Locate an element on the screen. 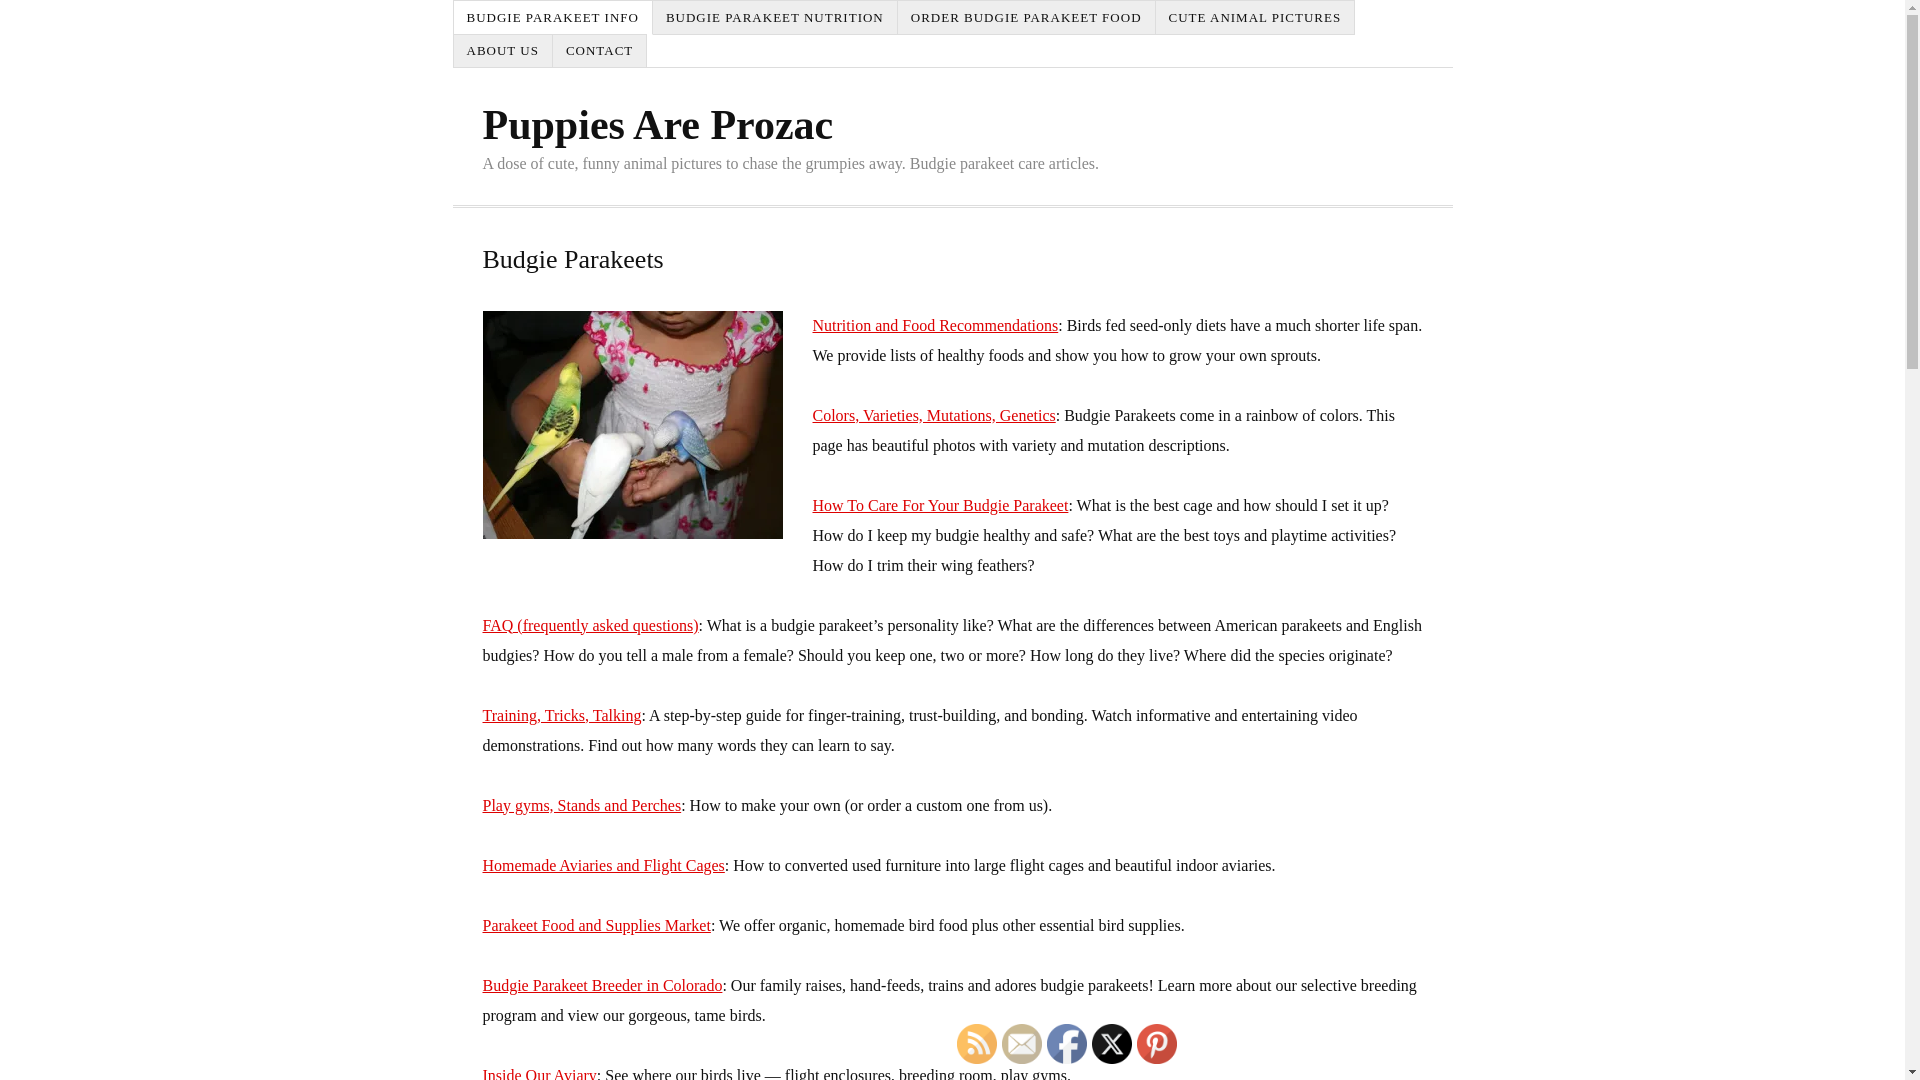 The height and width of the screenshot is (1080, 1920). Training, Tricks, Talking is located at coordinates (561, 715).